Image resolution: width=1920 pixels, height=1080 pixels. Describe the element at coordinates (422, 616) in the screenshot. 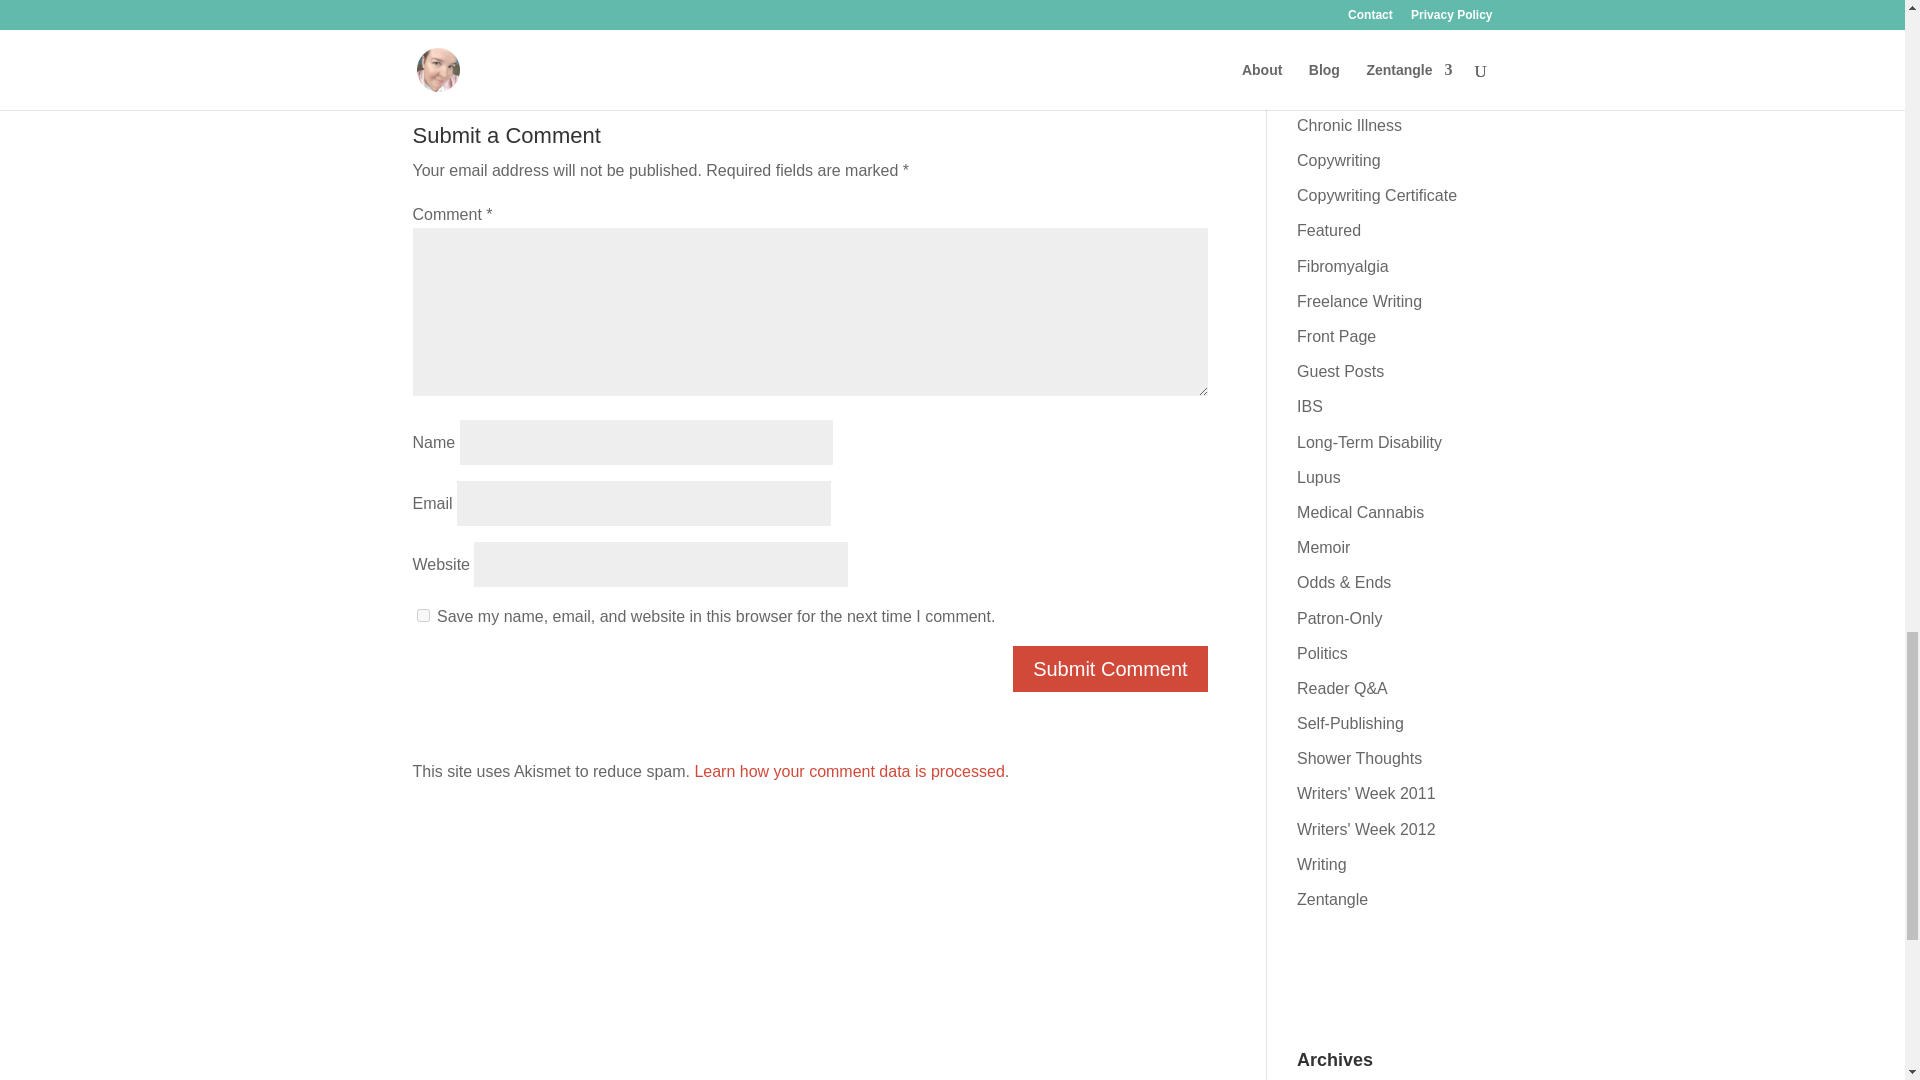

I see `yes` at that location.